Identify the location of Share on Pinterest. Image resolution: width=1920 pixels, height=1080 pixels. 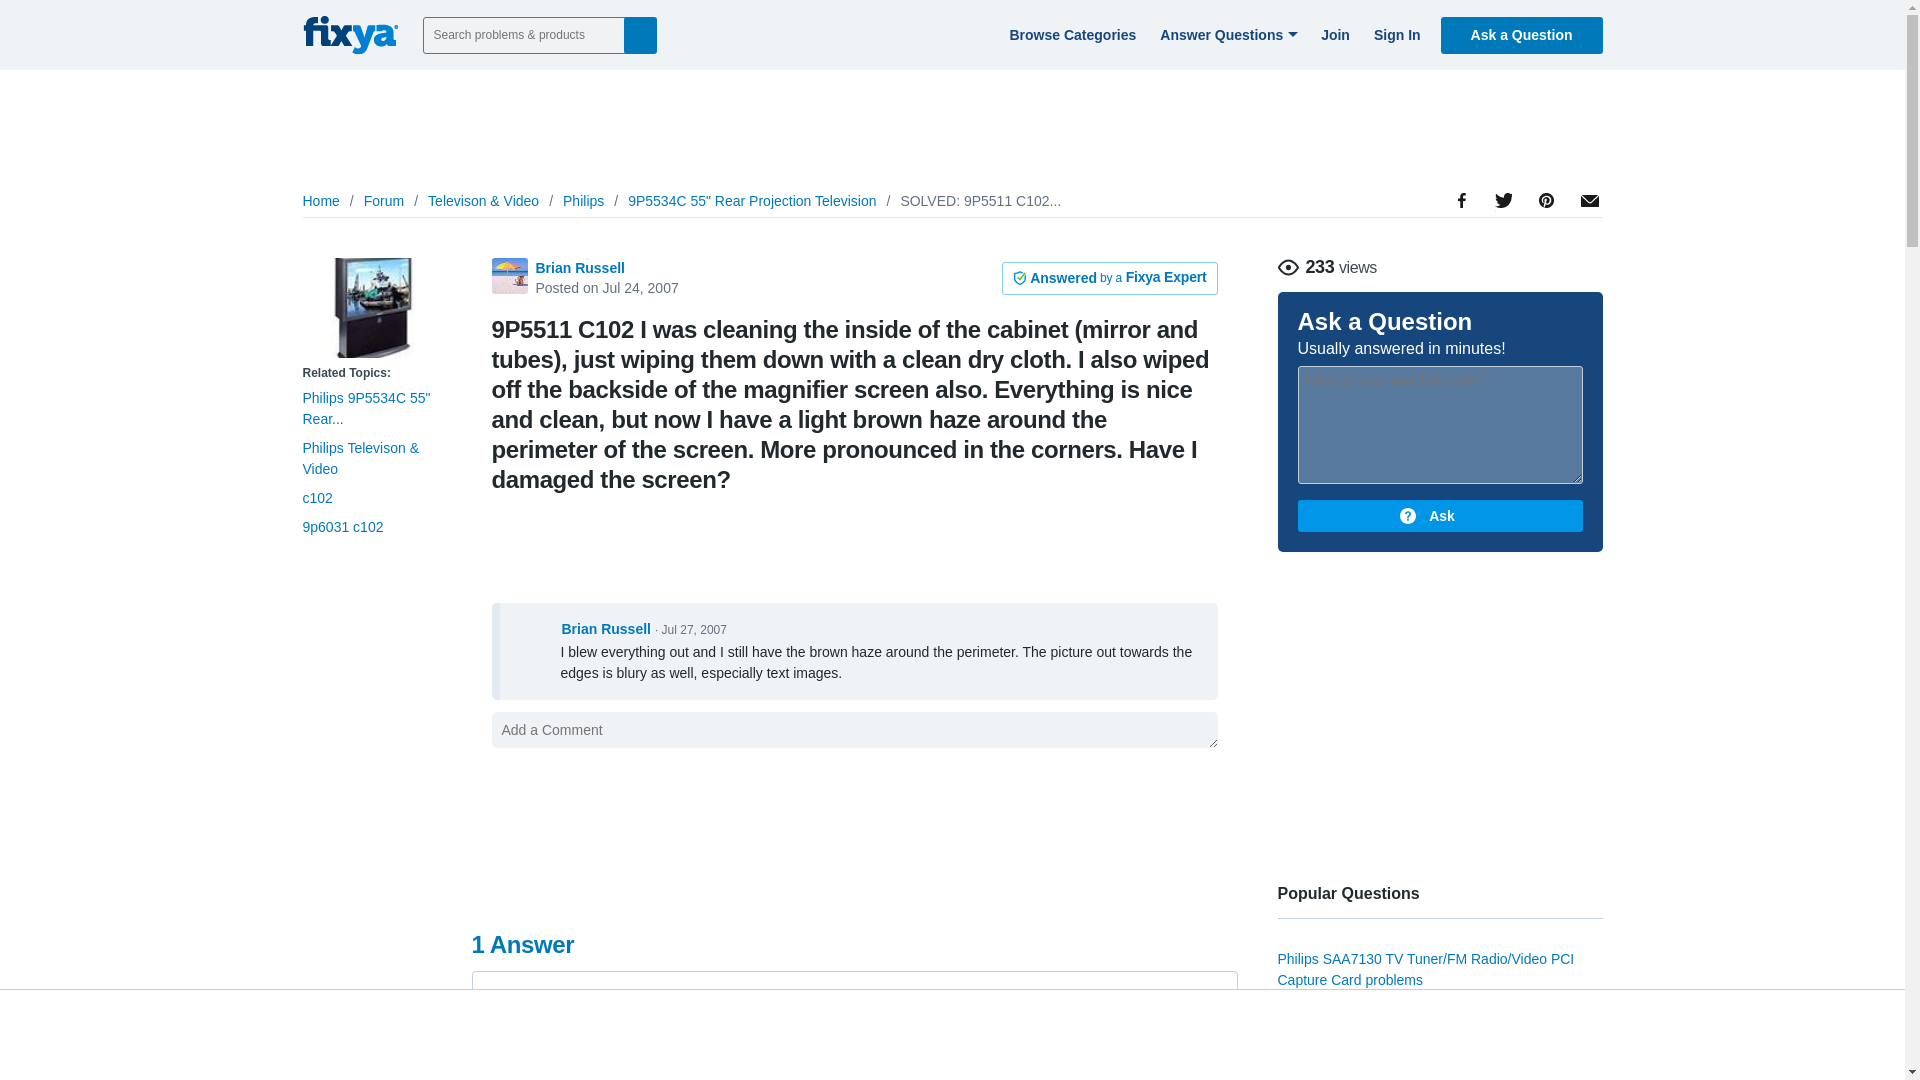
(1544, 256).